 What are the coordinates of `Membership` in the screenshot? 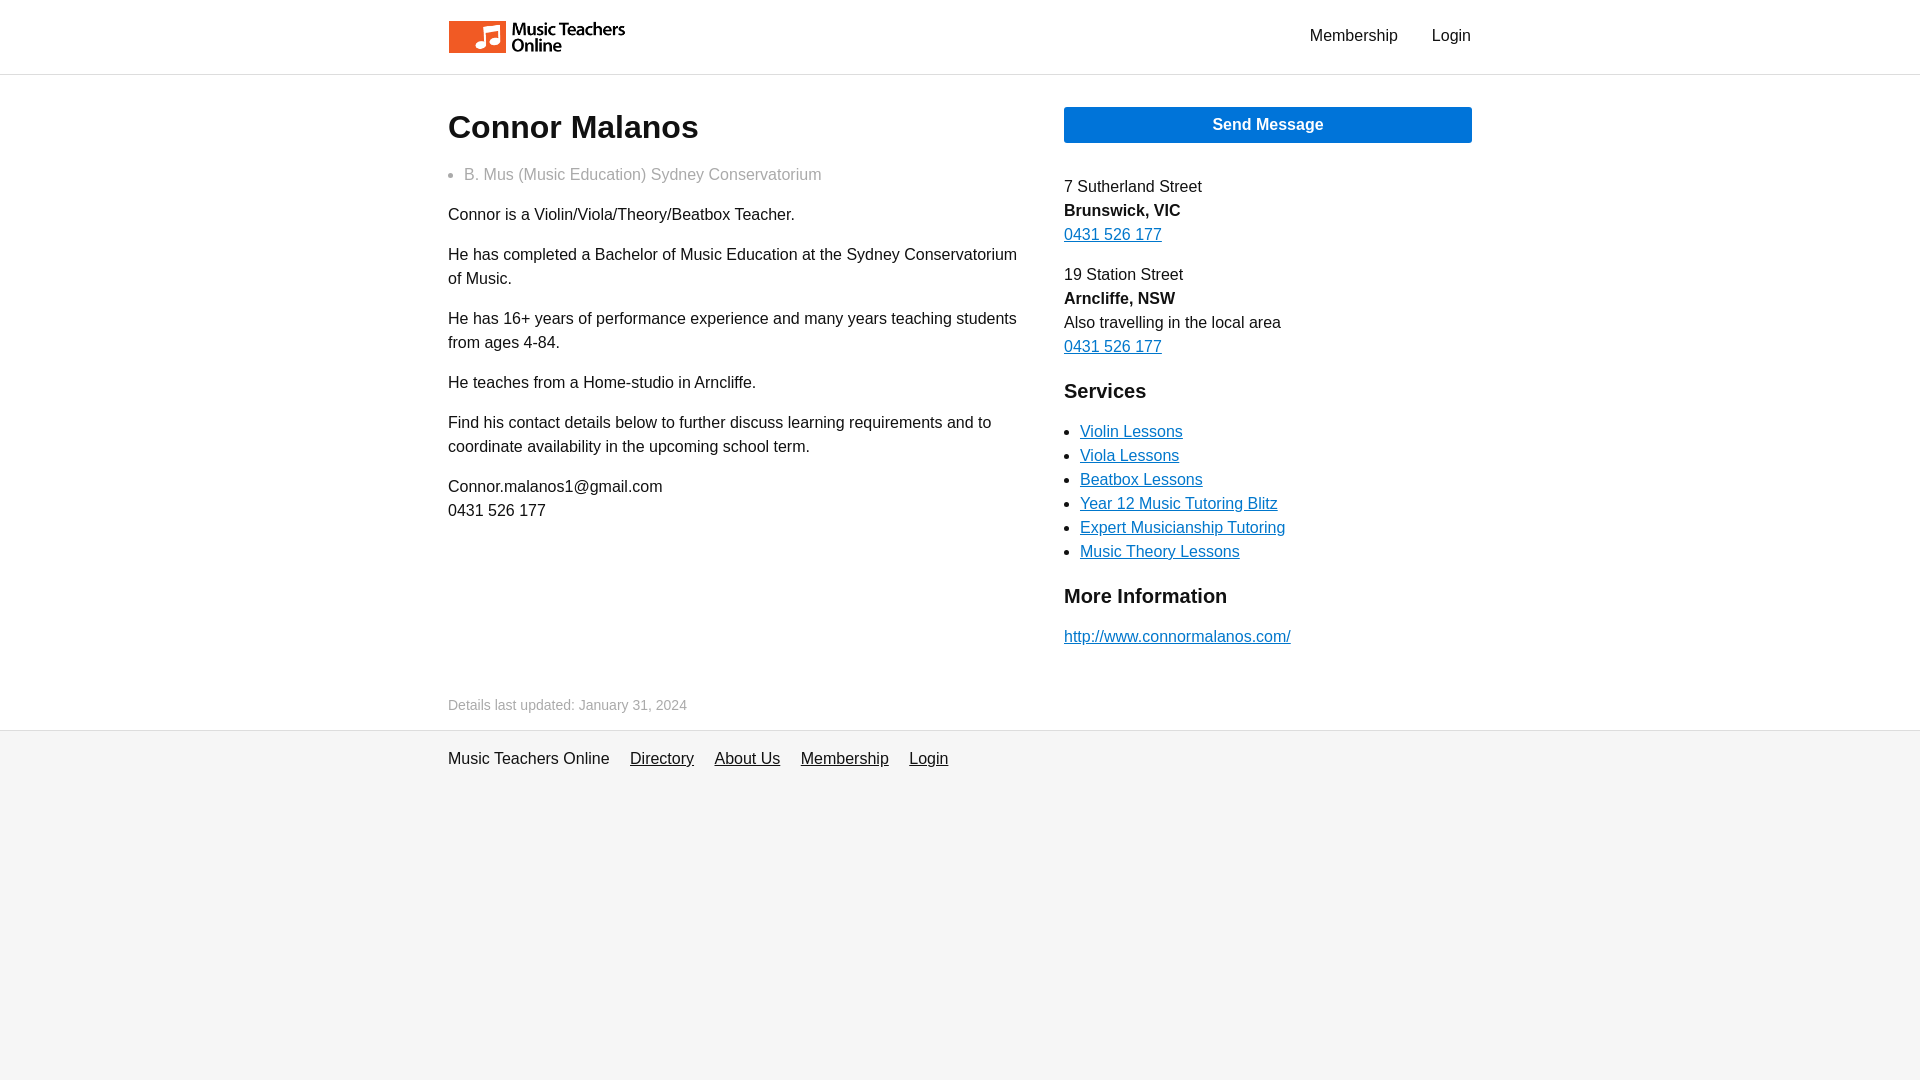 It's located at (1354, 36).